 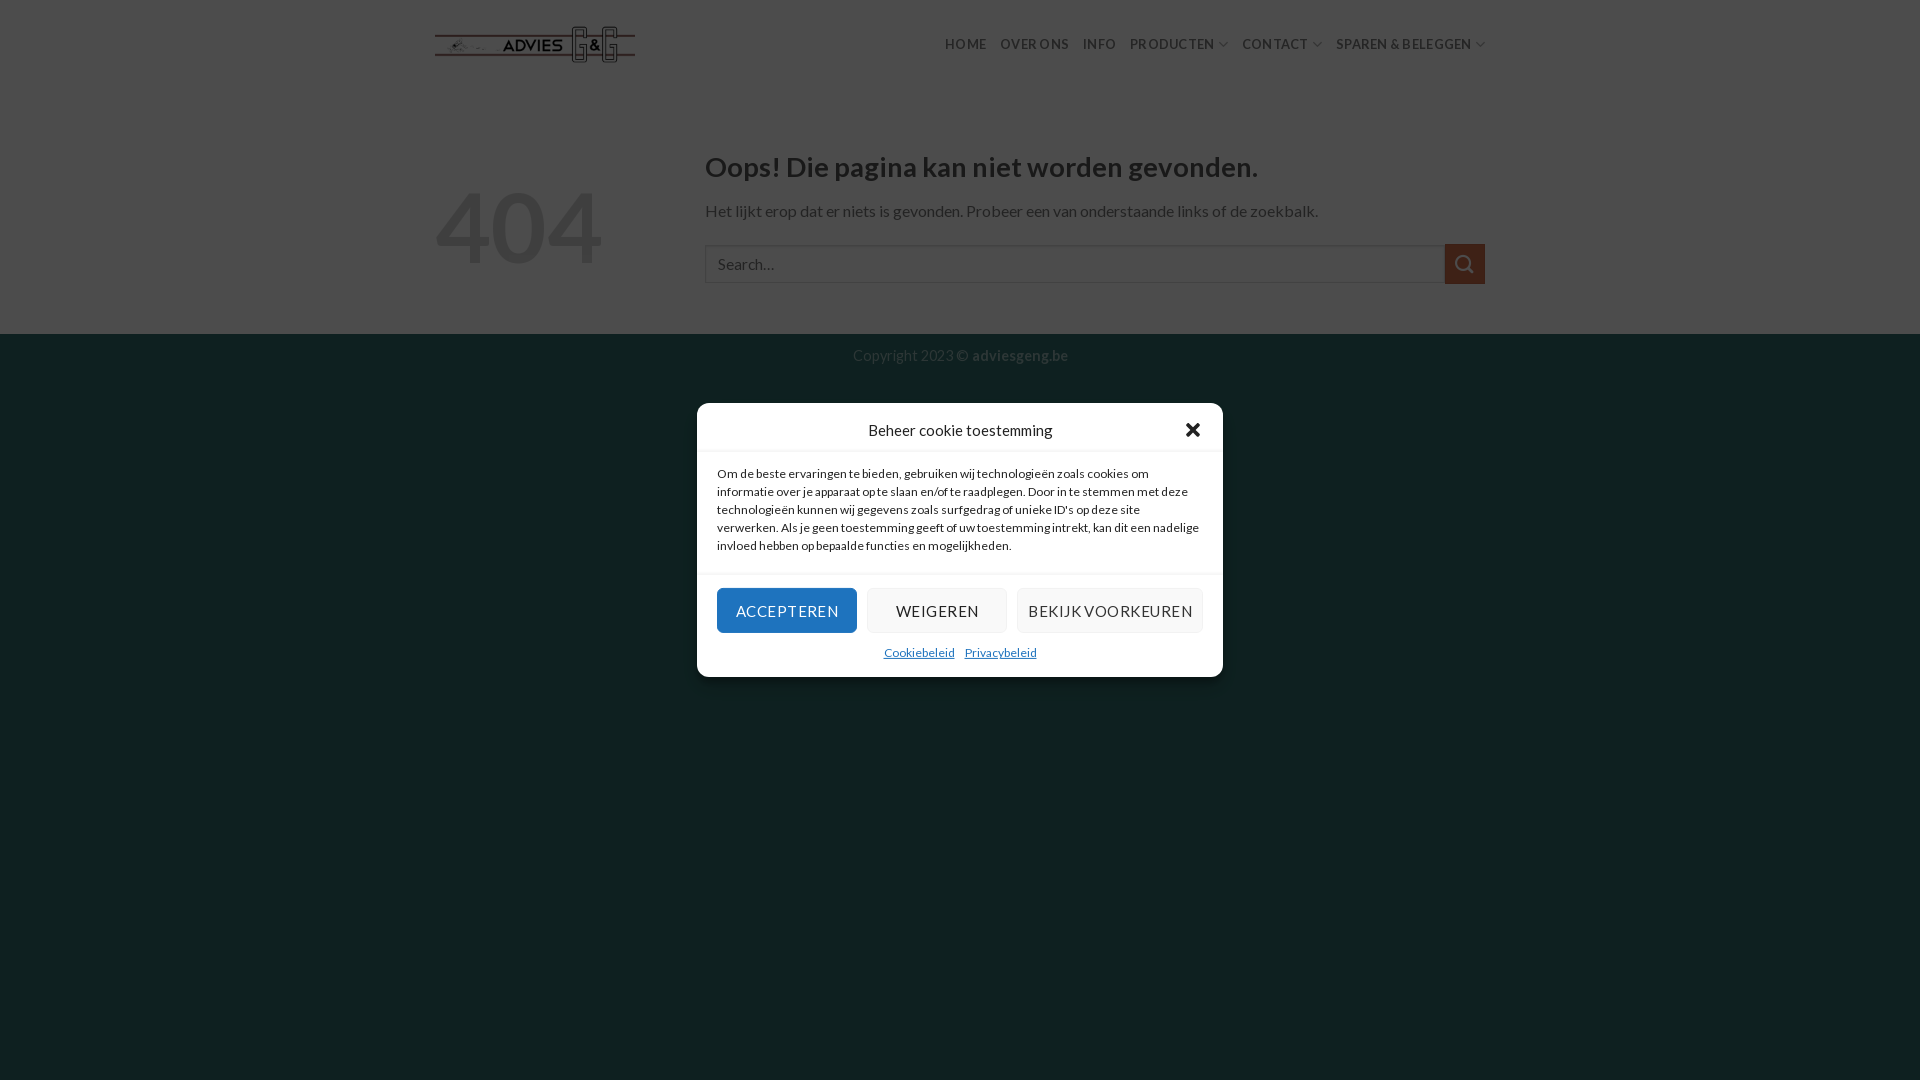 What do you see at coordinates (1000, 652) in the screenshot?
I see `Privacybeleid` at bounding box center [1000, 652].